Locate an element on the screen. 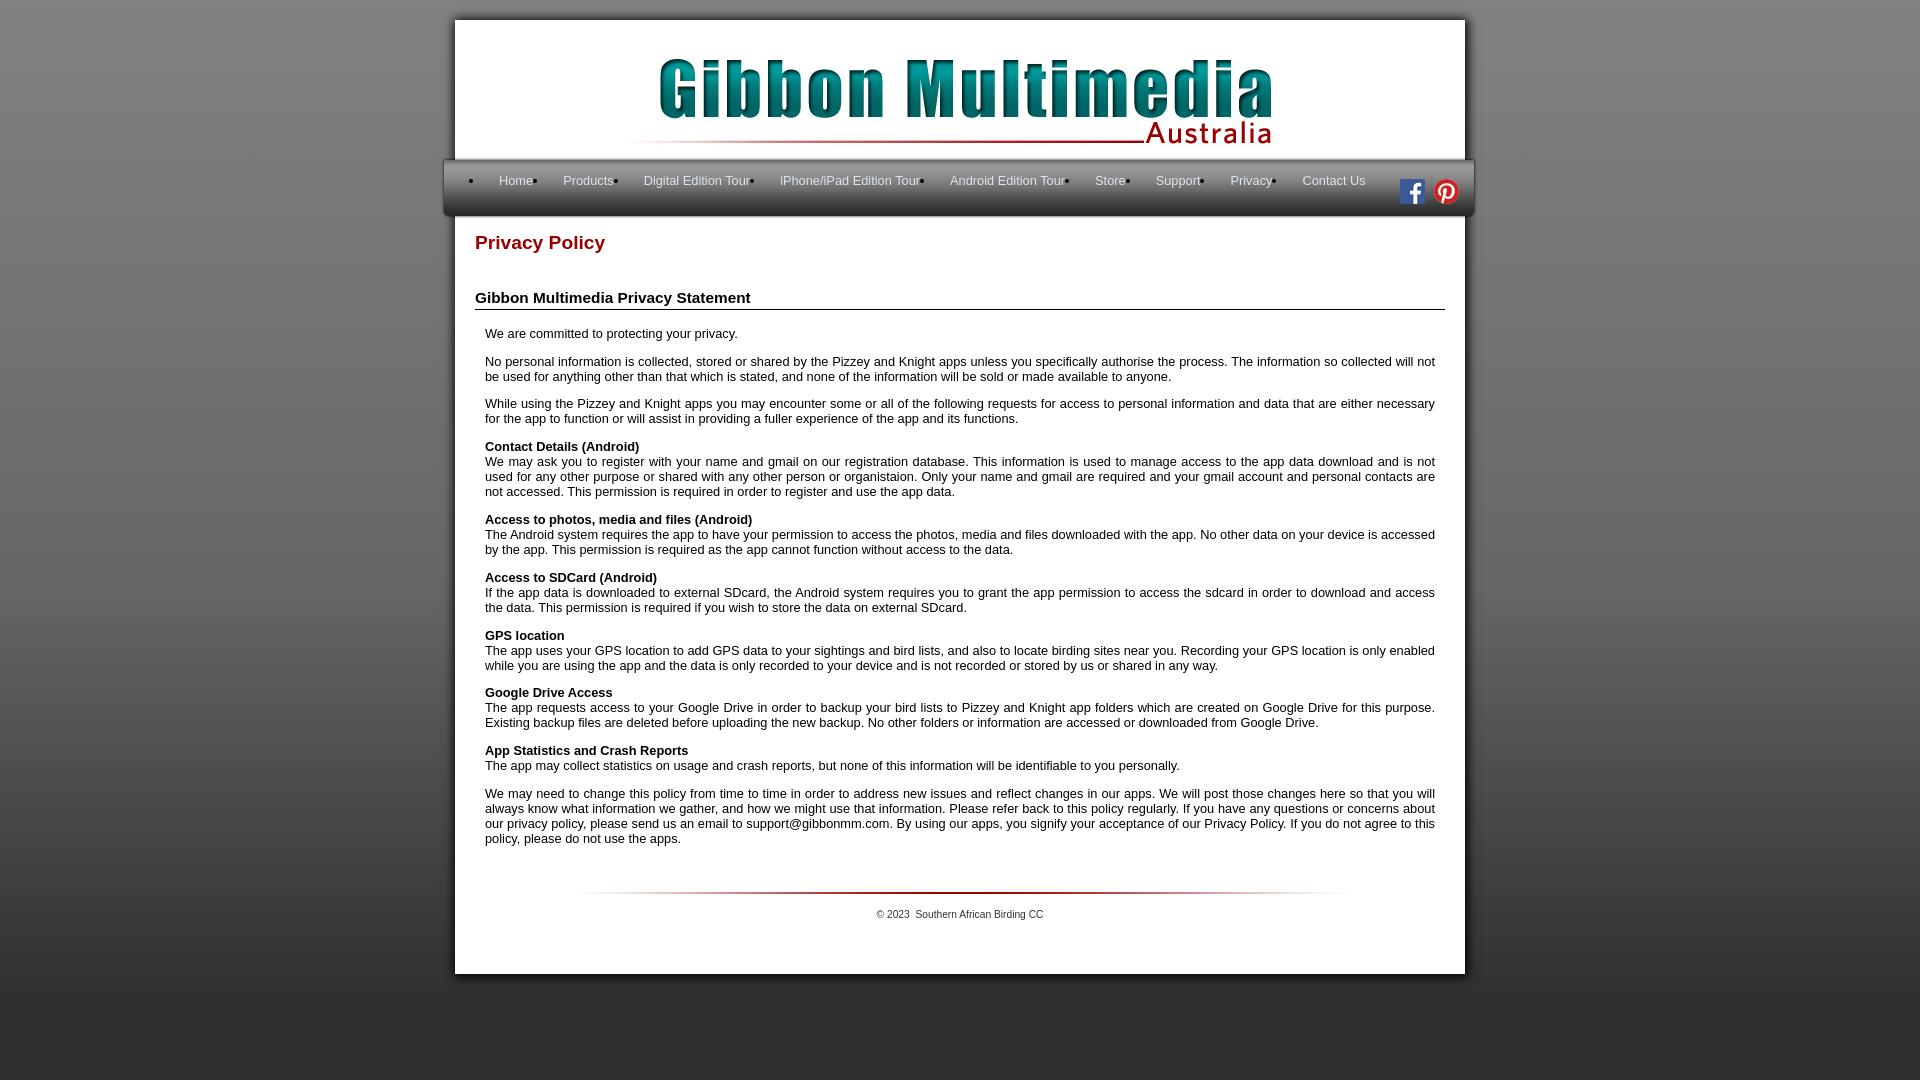 The image size is (1920, 1080). Support is located at coordinates (1178, 180).